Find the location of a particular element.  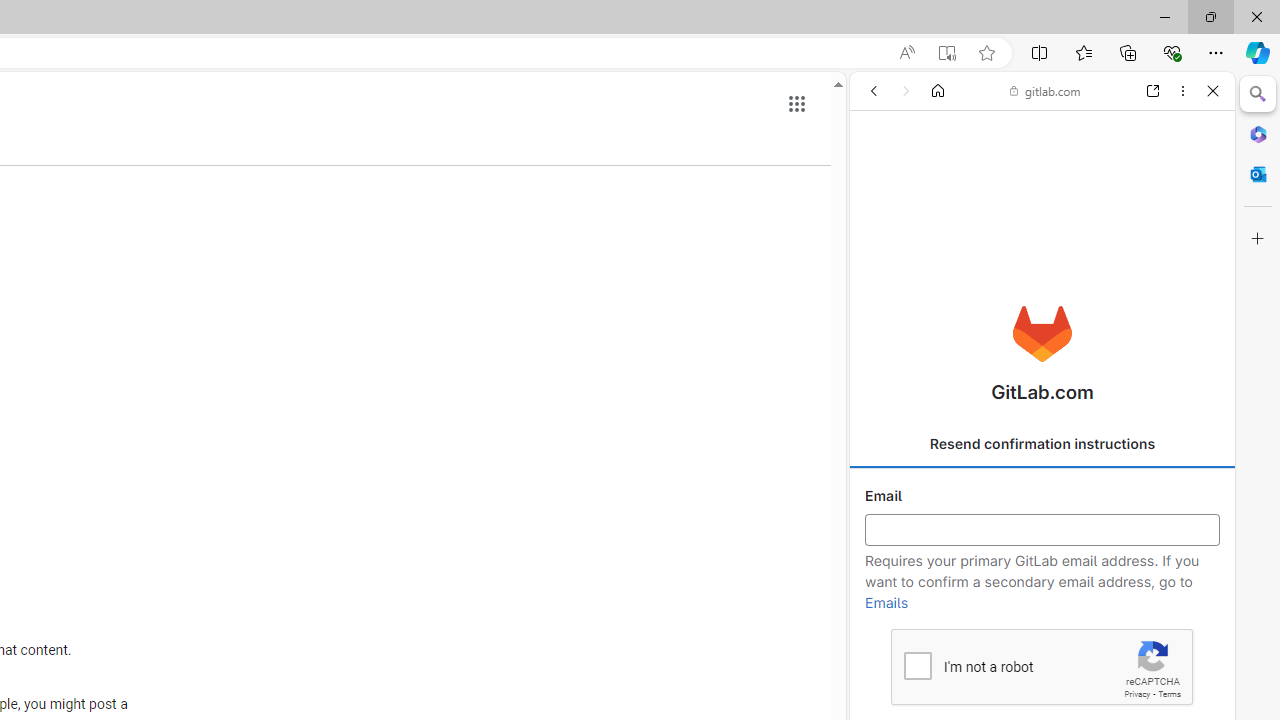

Search Filter, VIDEOS is located at coordinates (1002, 228).